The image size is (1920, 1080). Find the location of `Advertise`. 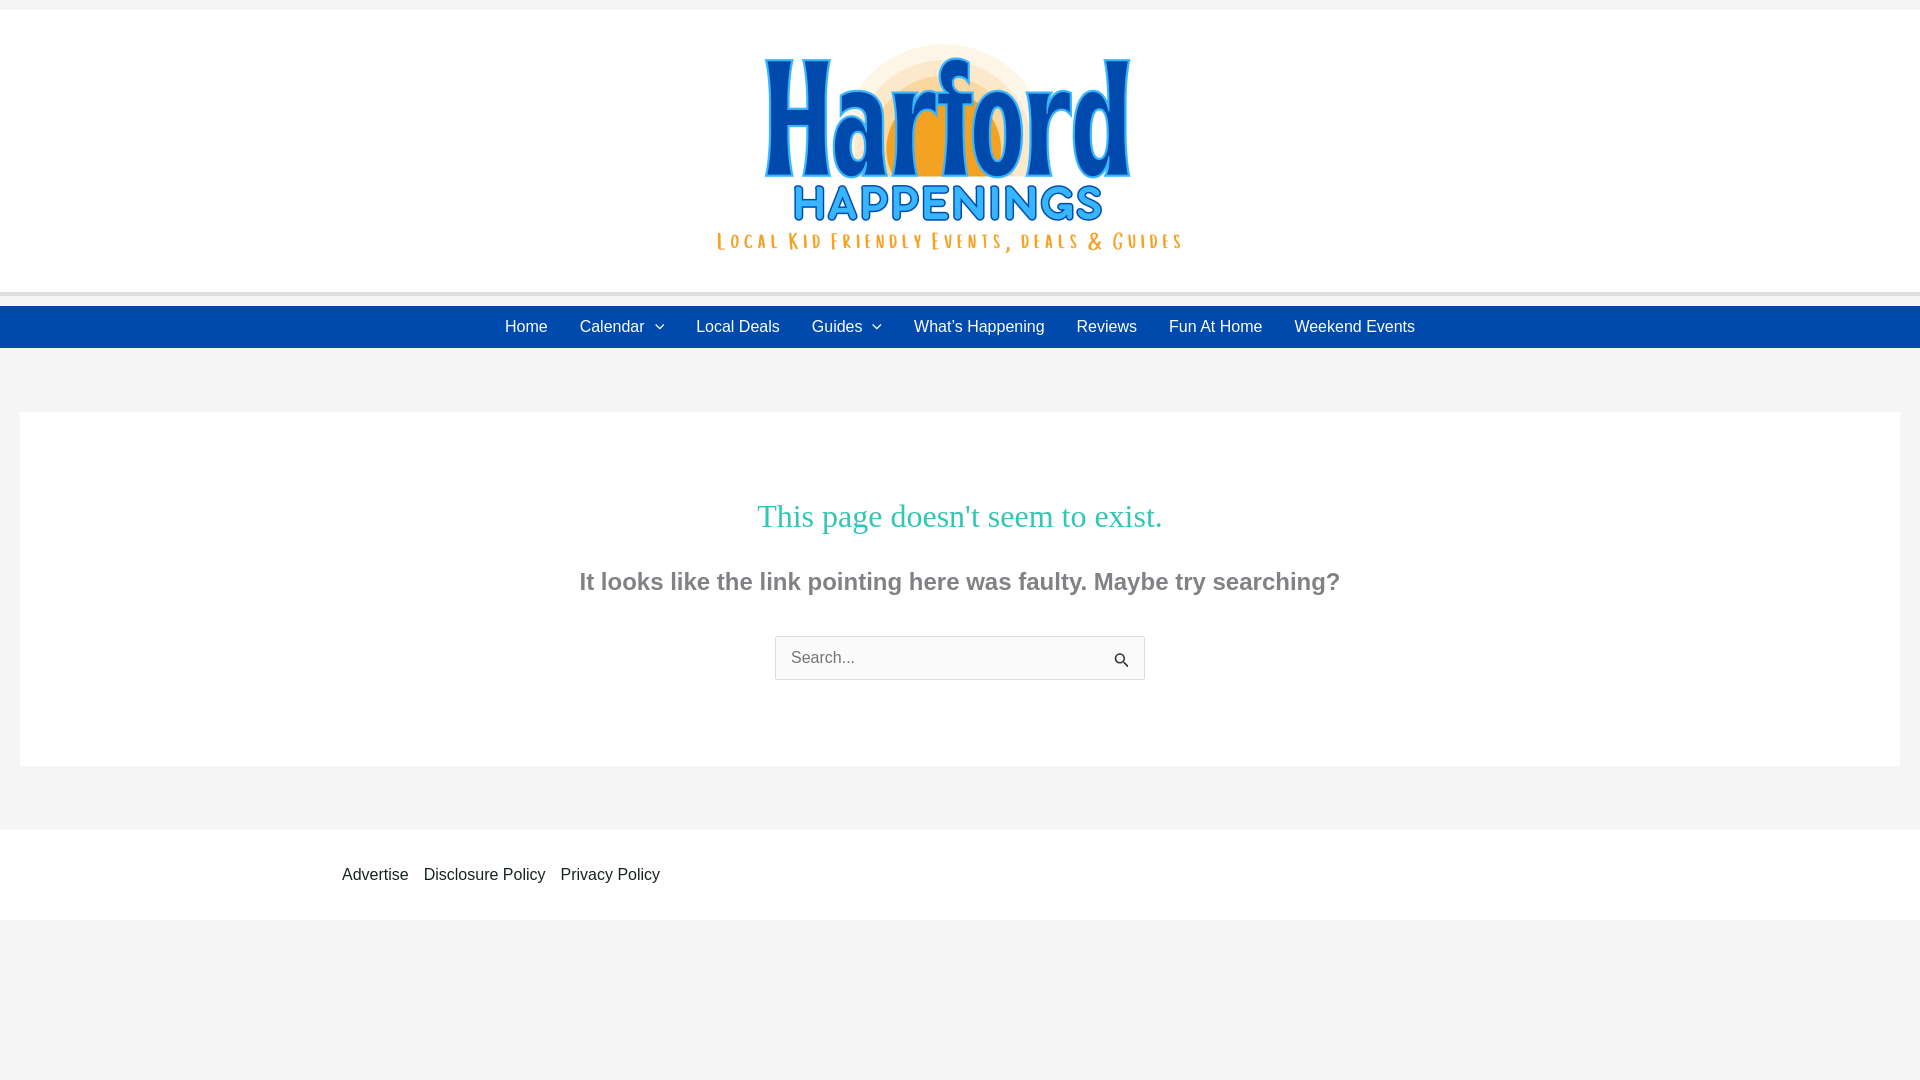

Advertise is located at coordinates (382, 874).